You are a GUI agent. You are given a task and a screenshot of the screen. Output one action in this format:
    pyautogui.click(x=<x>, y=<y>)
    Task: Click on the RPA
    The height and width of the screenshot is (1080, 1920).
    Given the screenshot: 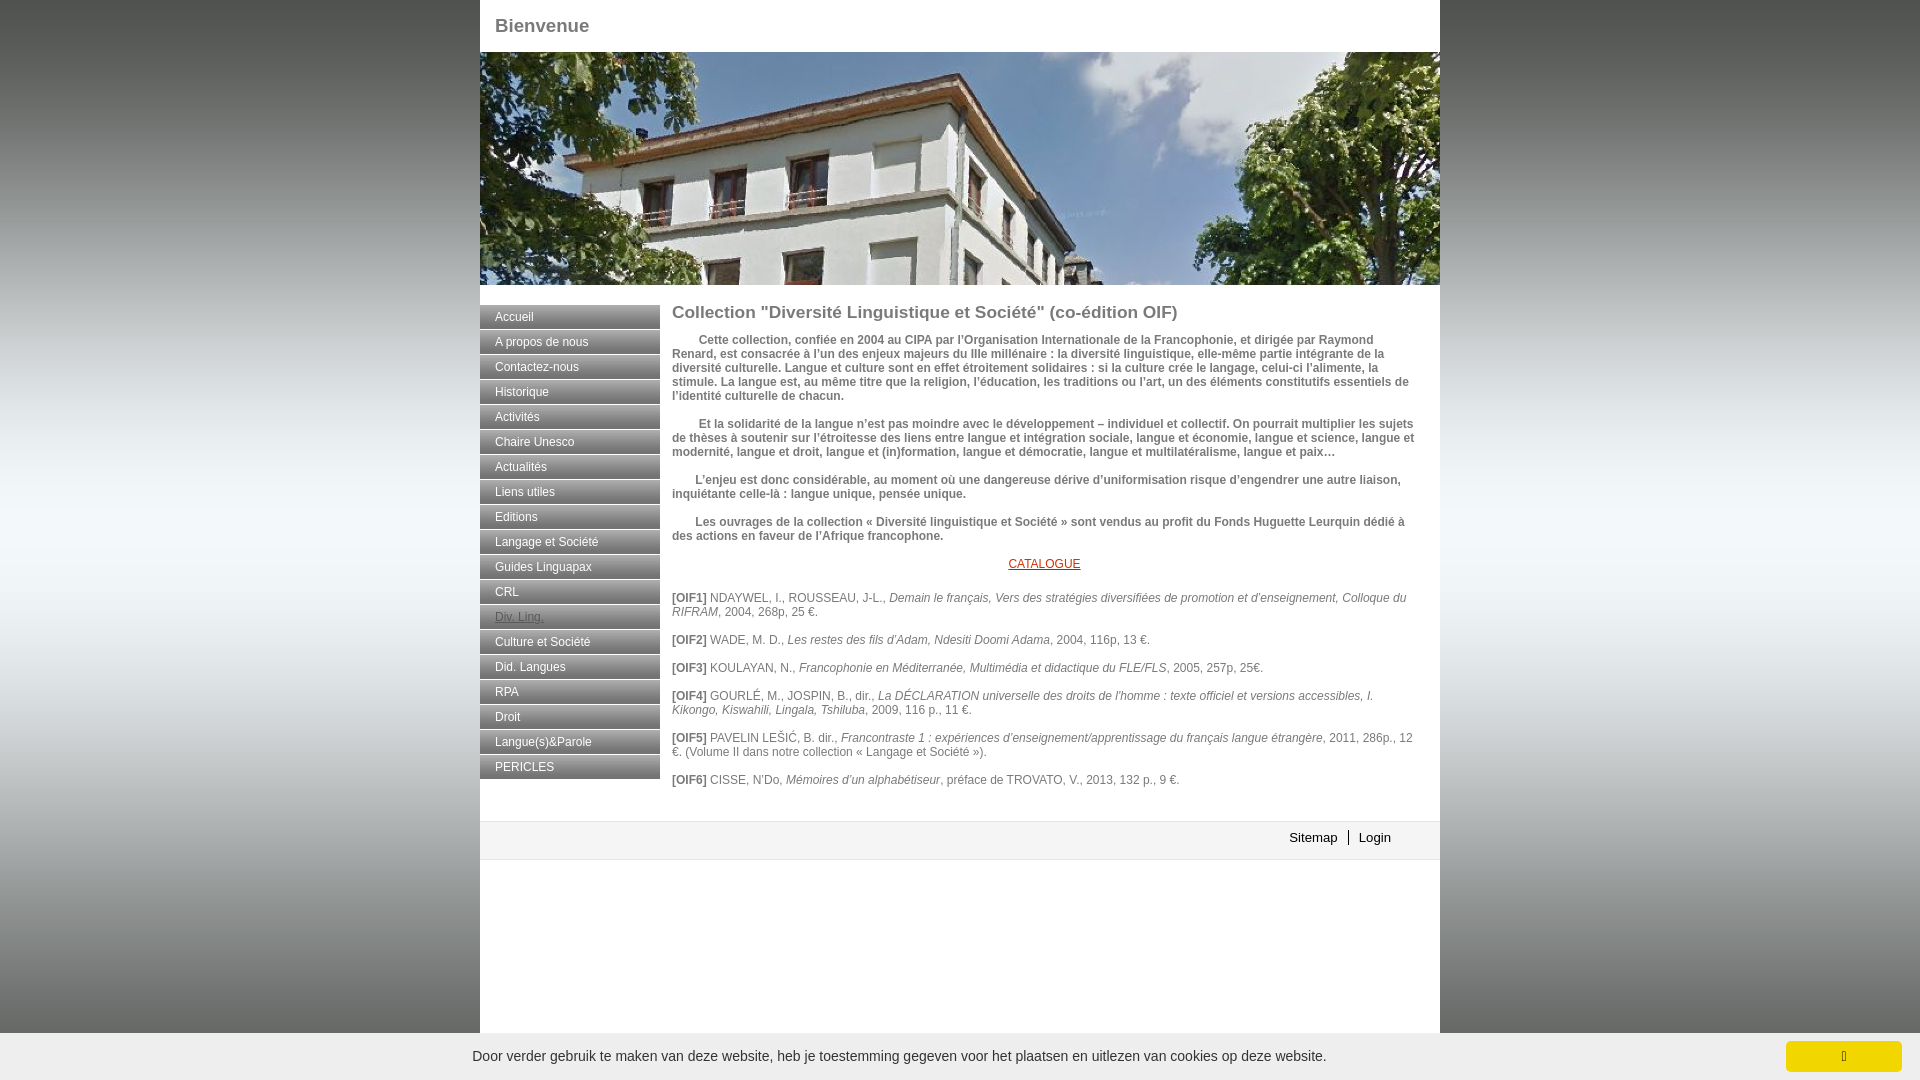 What is the action you would take?
    pyautogui.click(x=572, y=692)
    